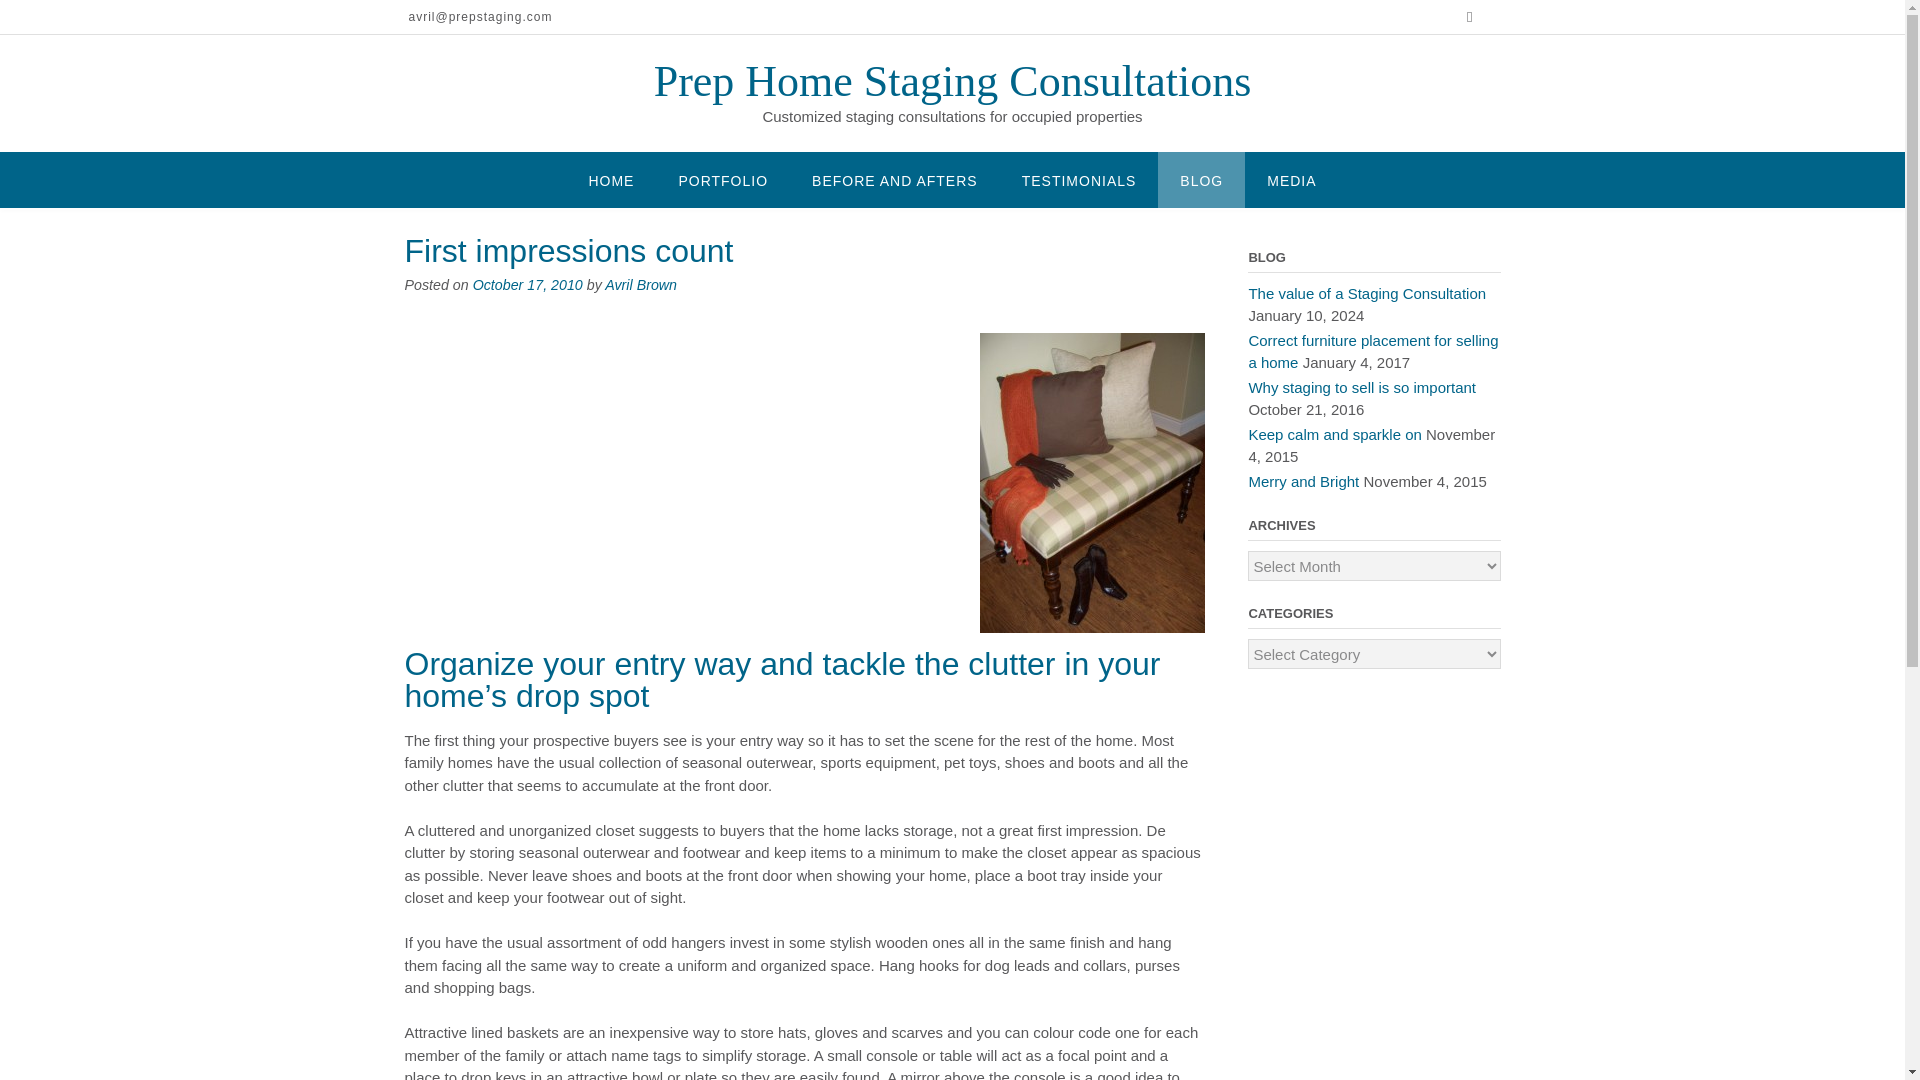  I want to click on entry way, so click(1092, 482).